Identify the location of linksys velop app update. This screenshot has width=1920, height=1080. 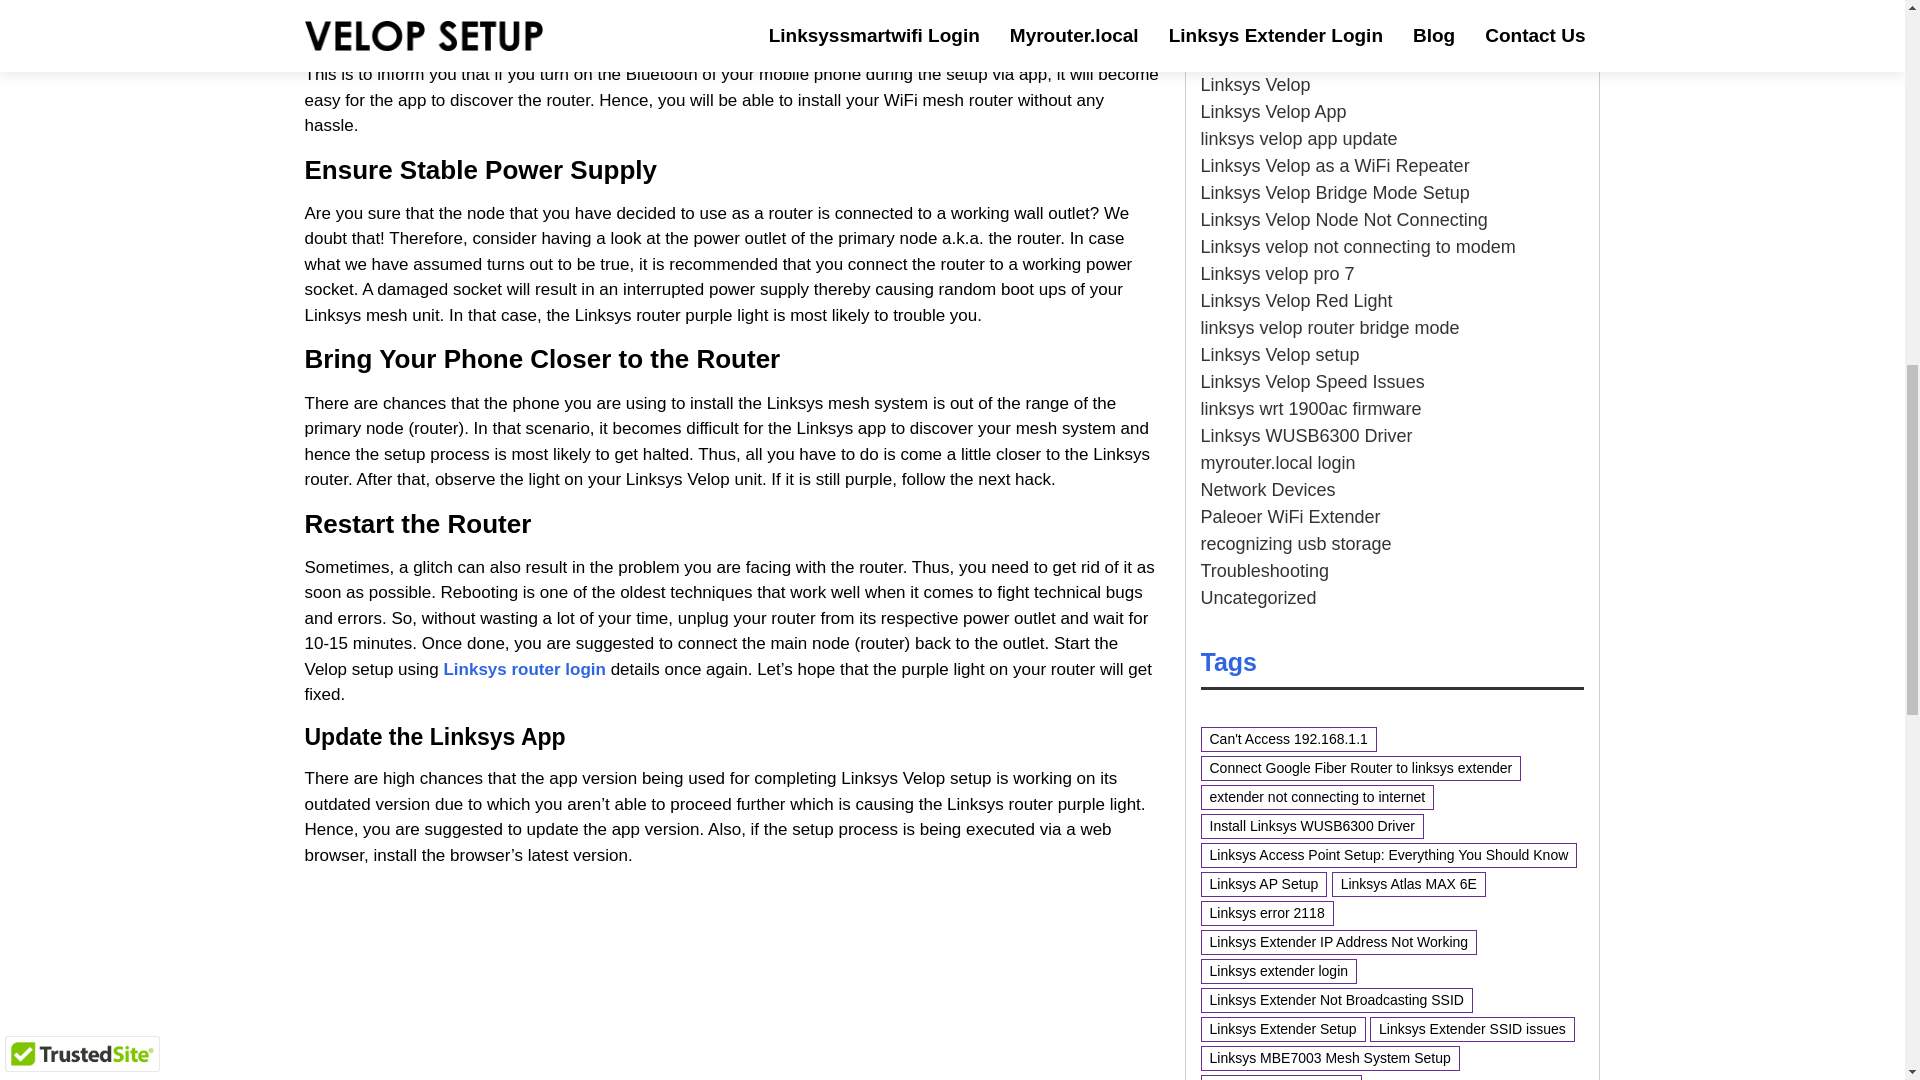
(1298, 138).